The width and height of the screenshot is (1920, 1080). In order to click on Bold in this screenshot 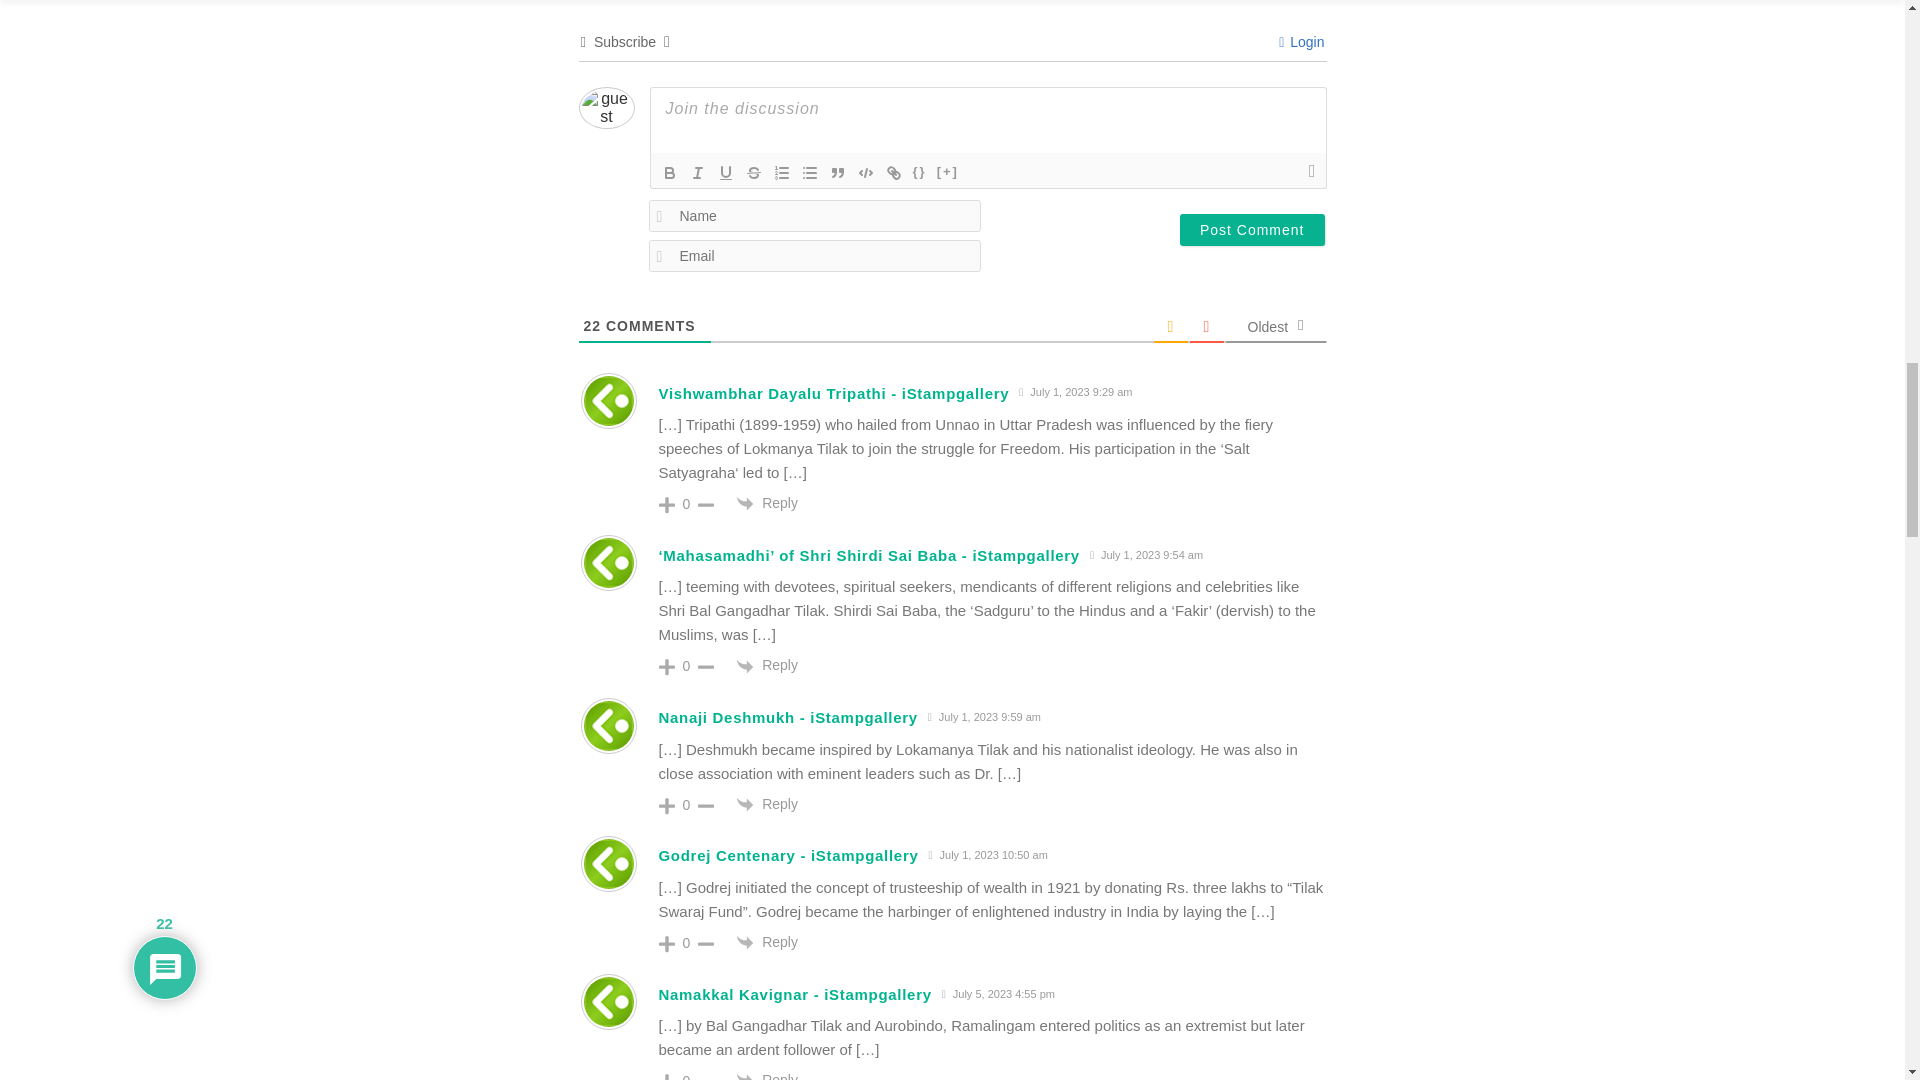, I will do `click(670, 172)`.